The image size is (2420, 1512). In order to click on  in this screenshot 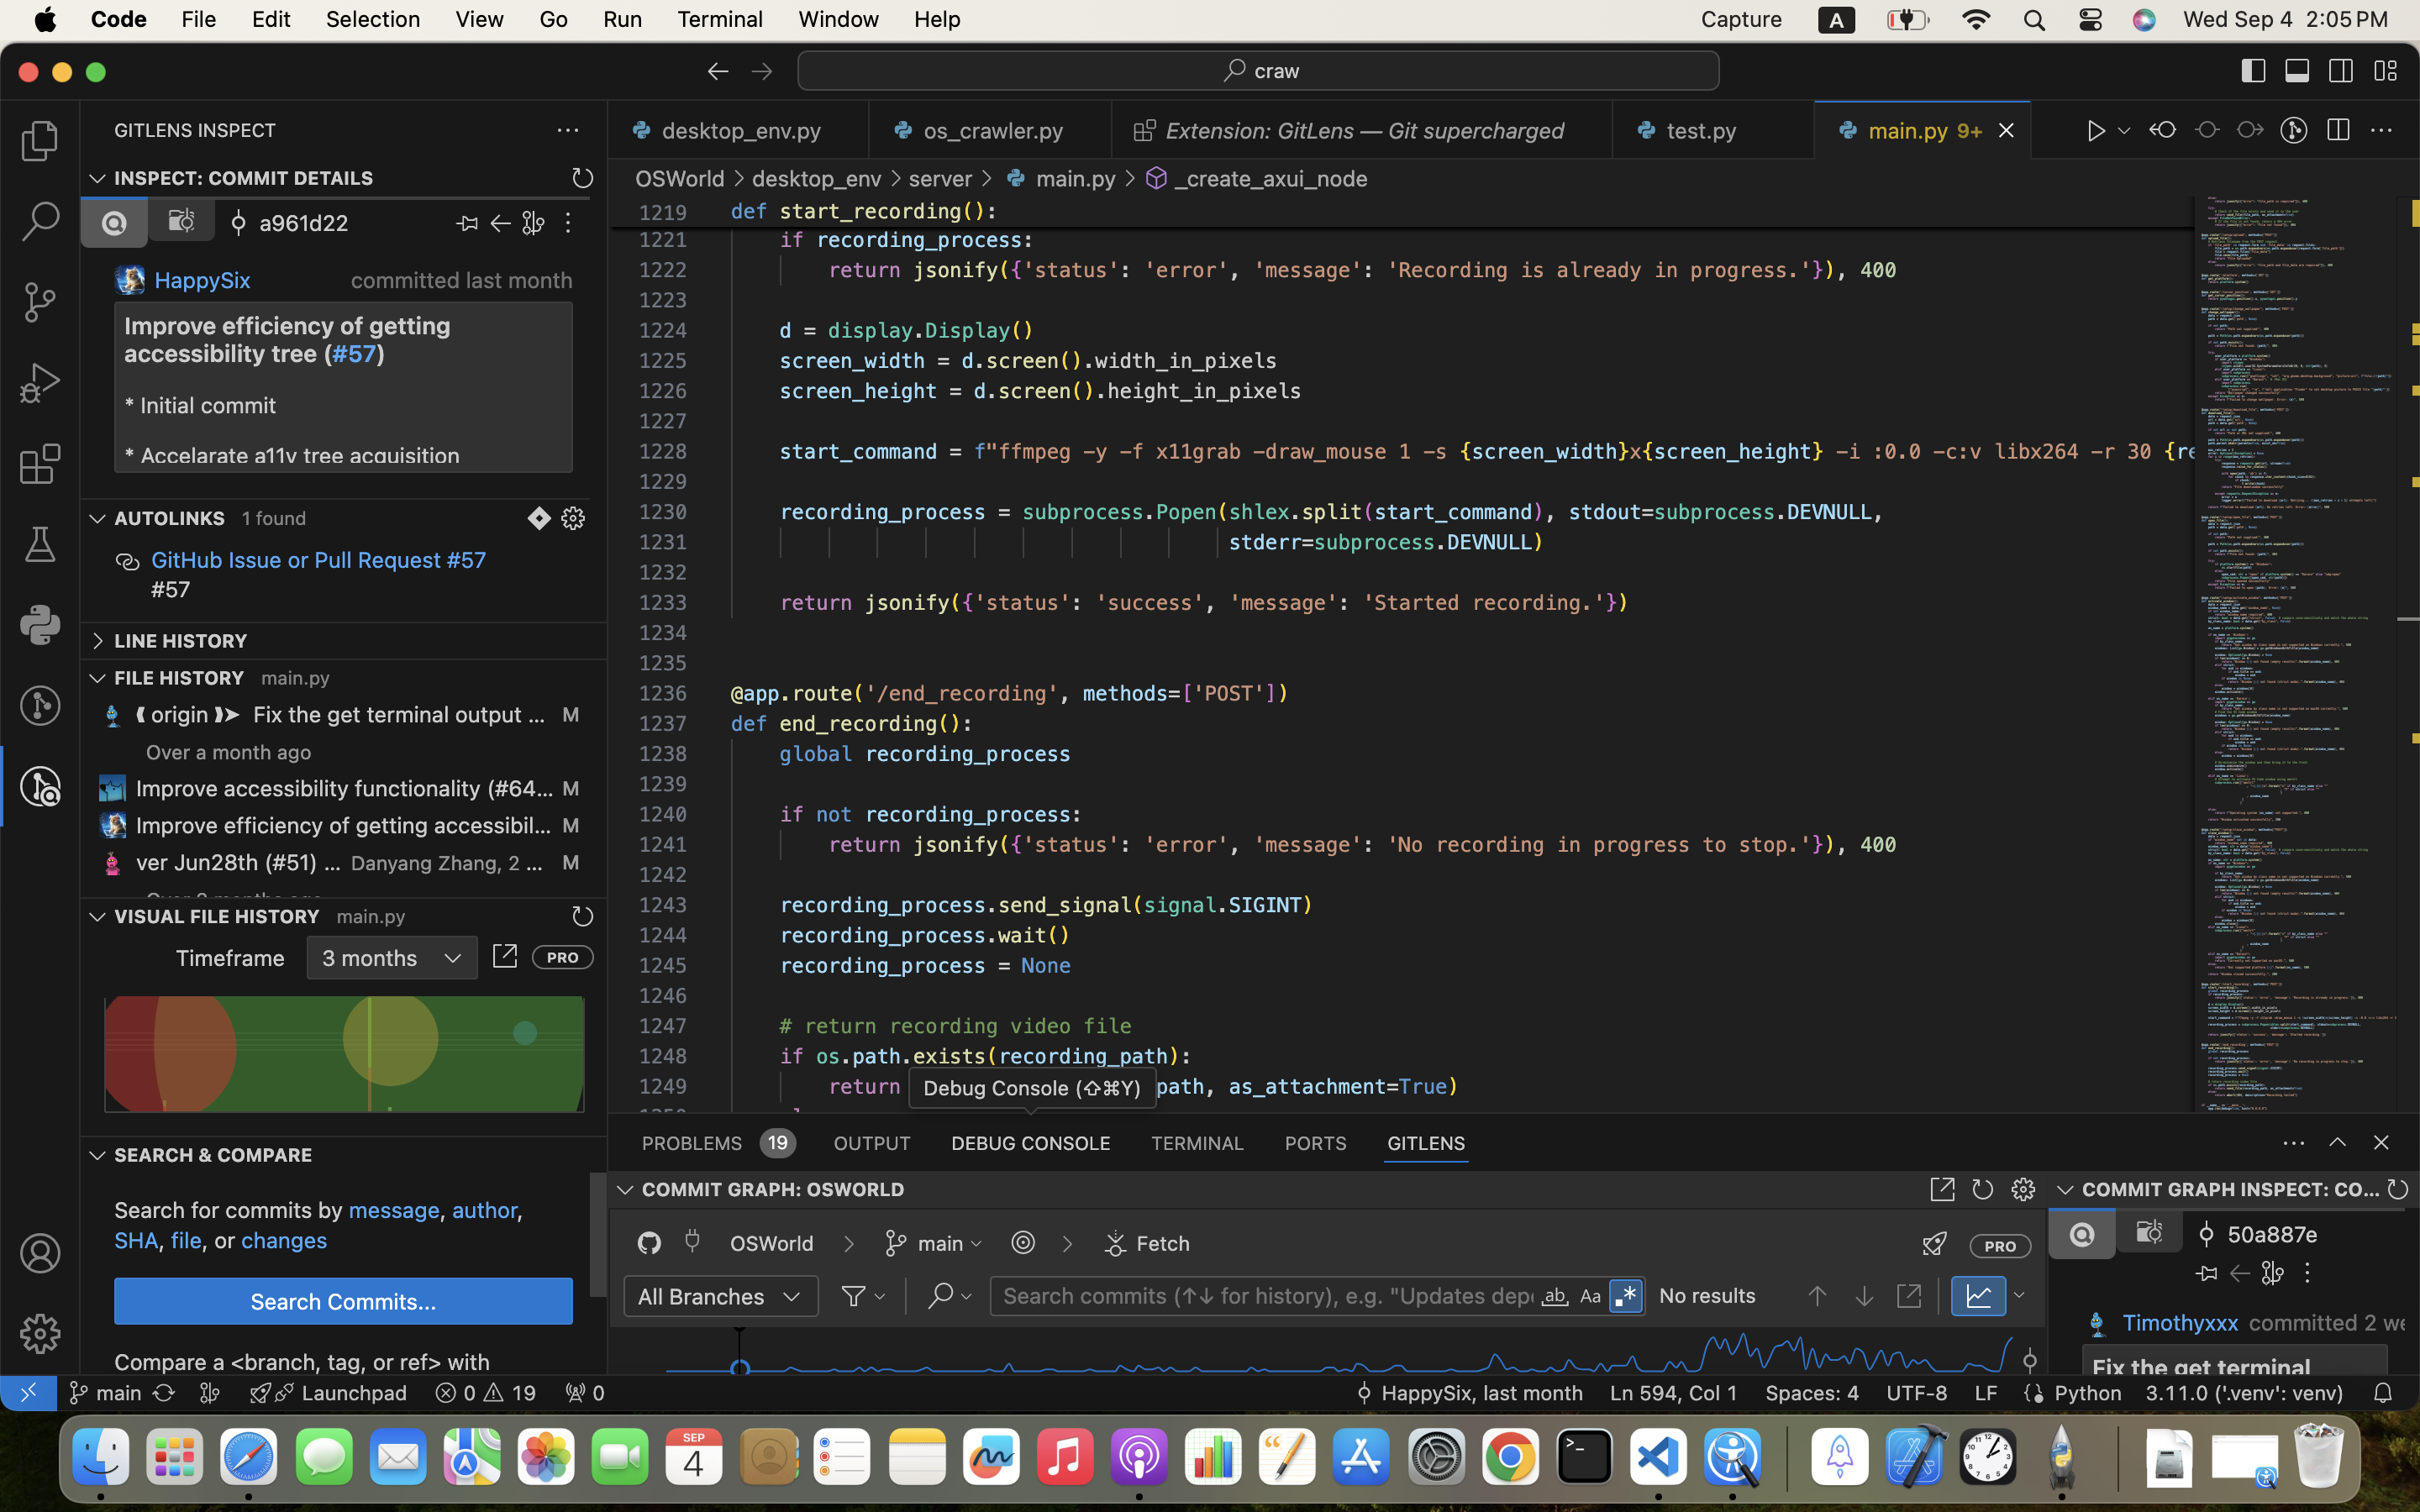, I will do `click(40, 544)`.